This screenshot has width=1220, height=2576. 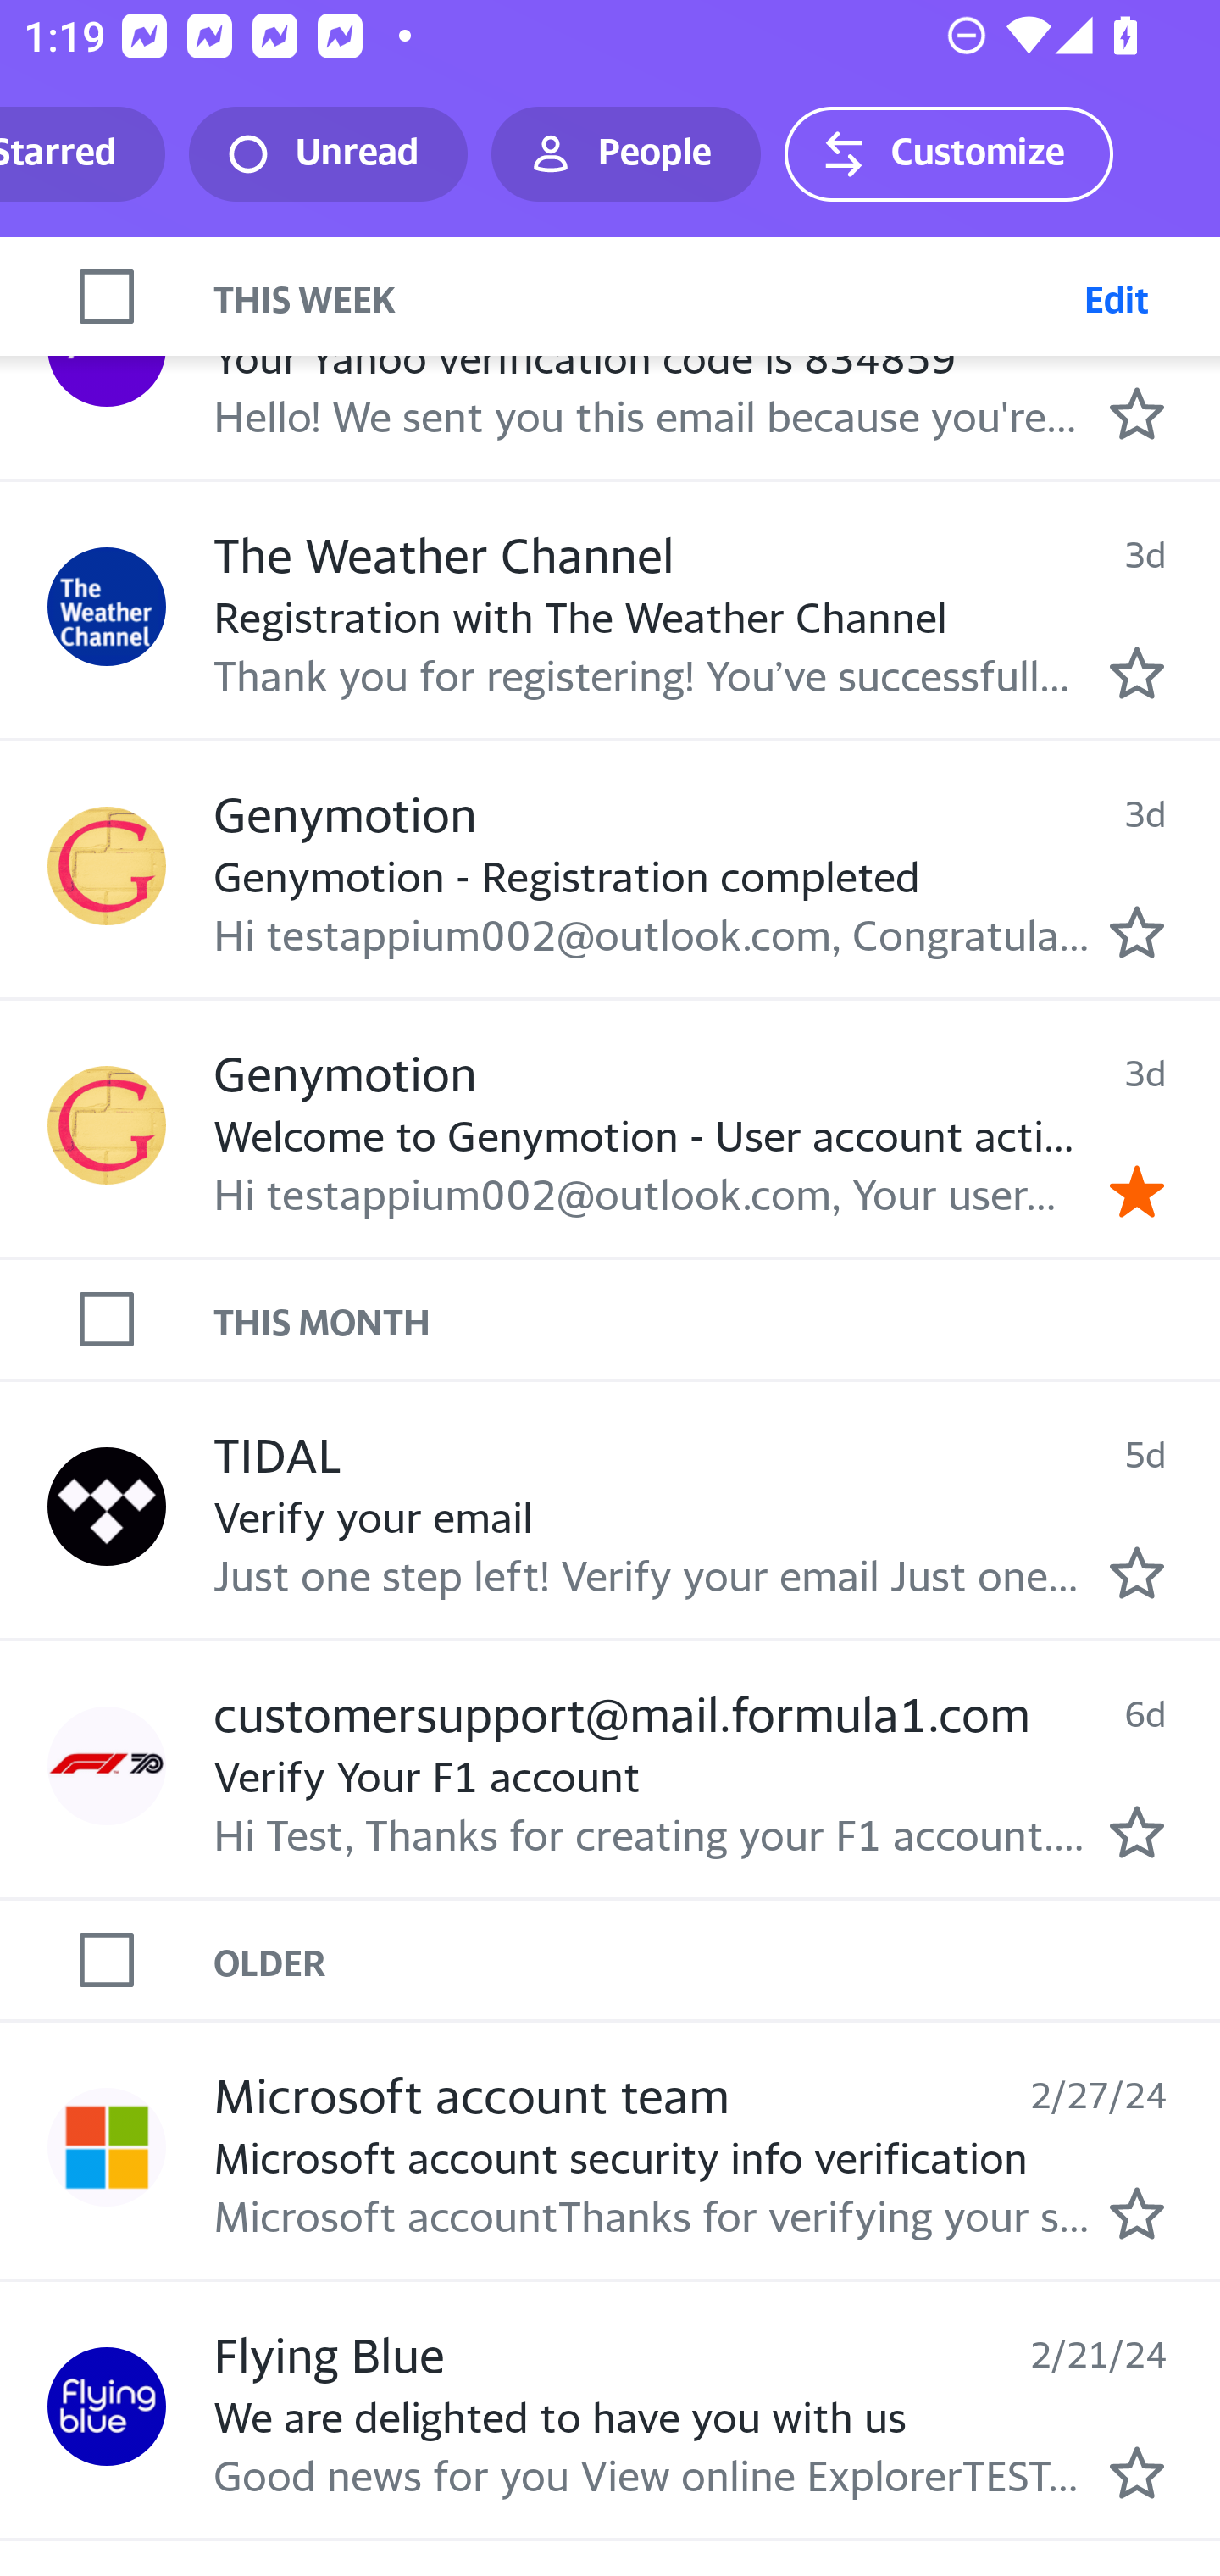 What do you see at coordinates (107, 1125) in the screenshot?
I see `Profile
Genymotion` at bounding box center [107, 1125].